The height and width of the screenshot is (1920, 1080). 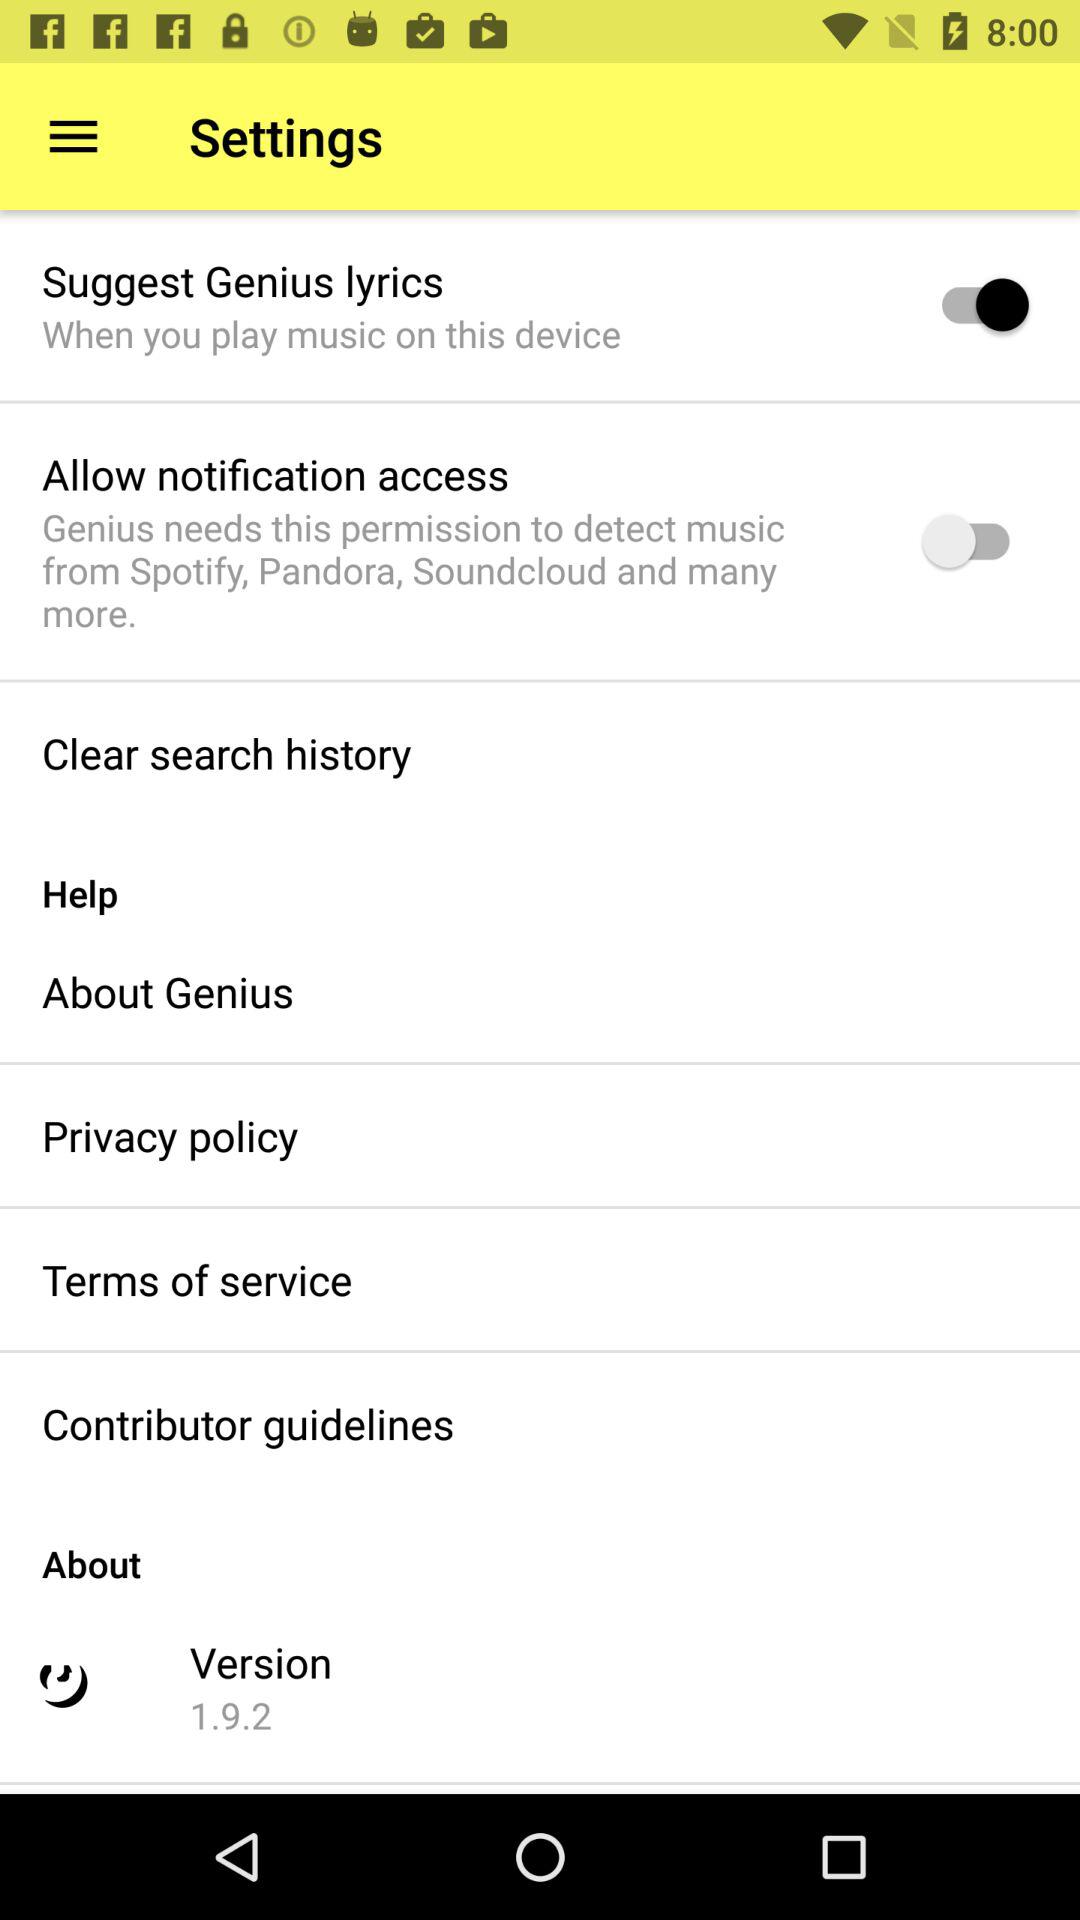 I want to click on flip until clear search history item, so click(x=226, y=752).